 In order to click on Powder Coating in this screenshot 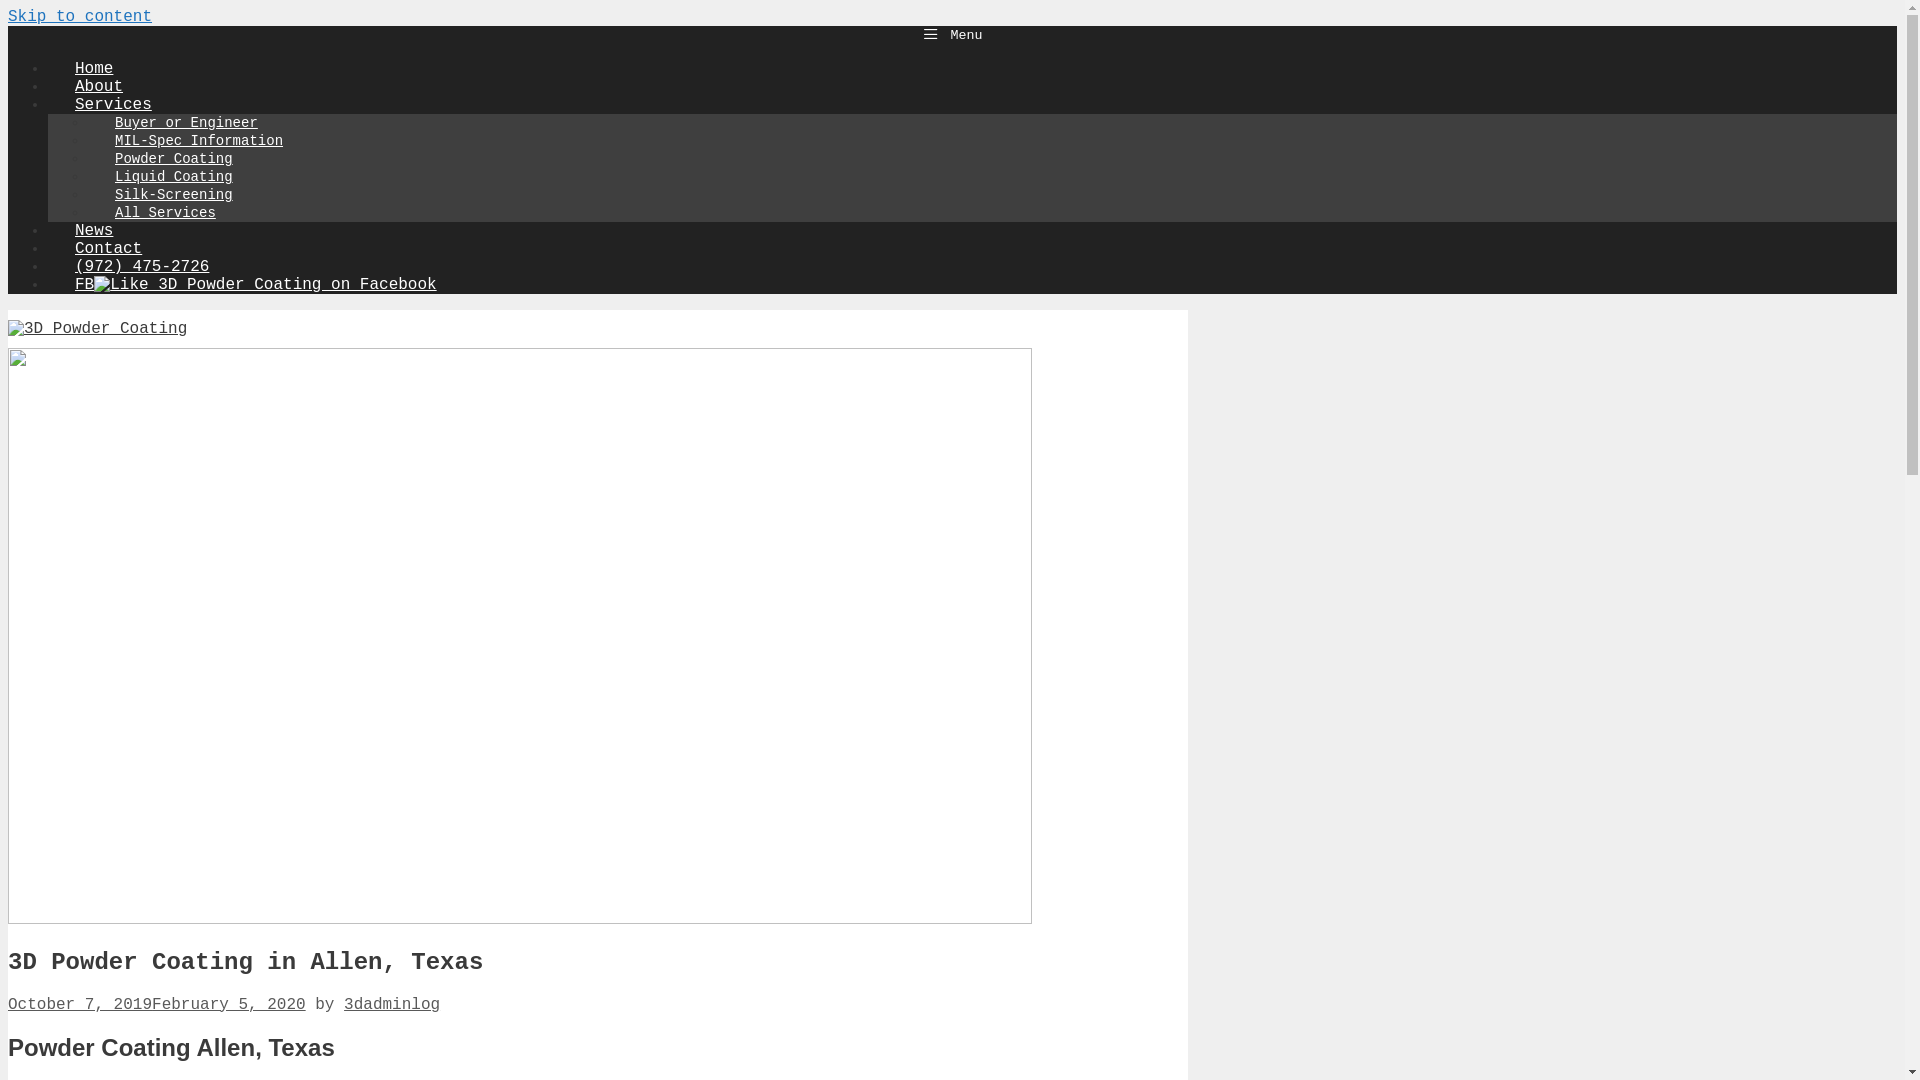, I will do `click(174, 159)`.